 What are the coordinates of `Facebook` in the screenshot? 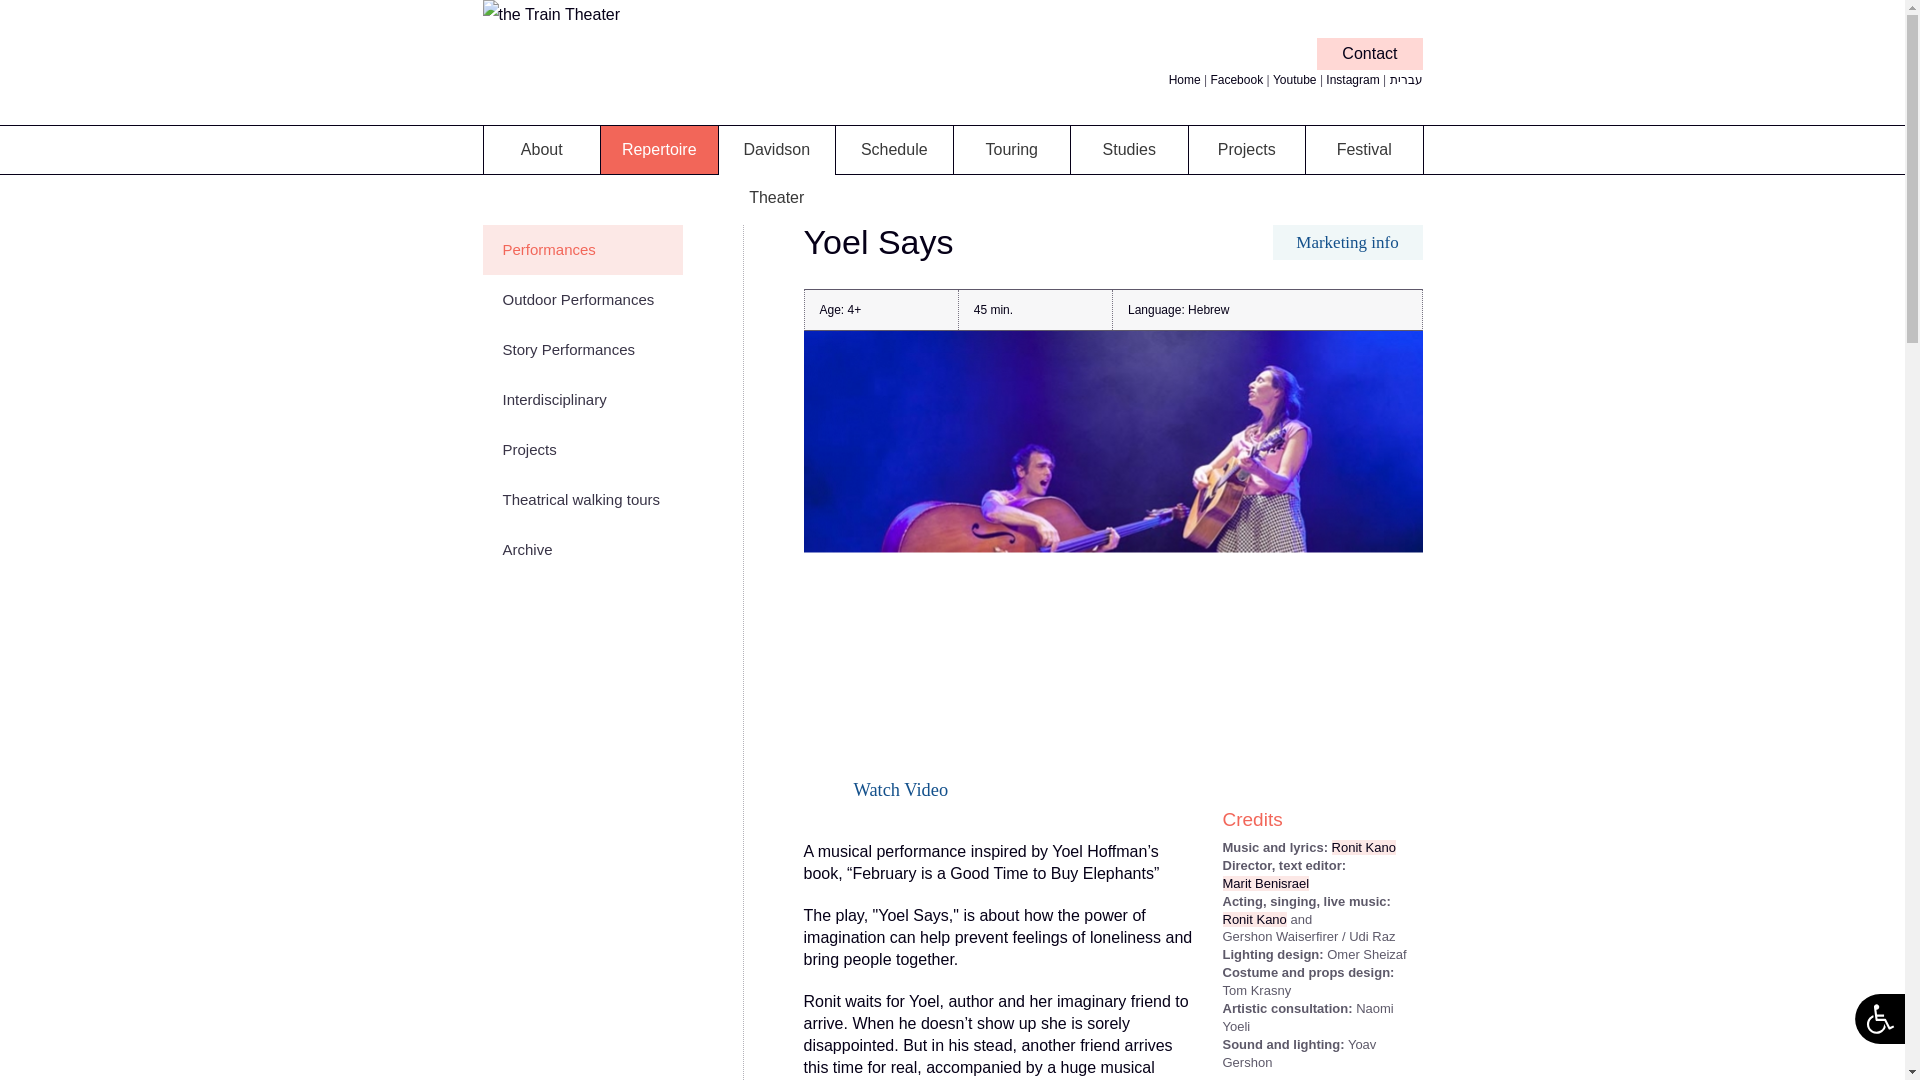 It's located at (1236, 80).